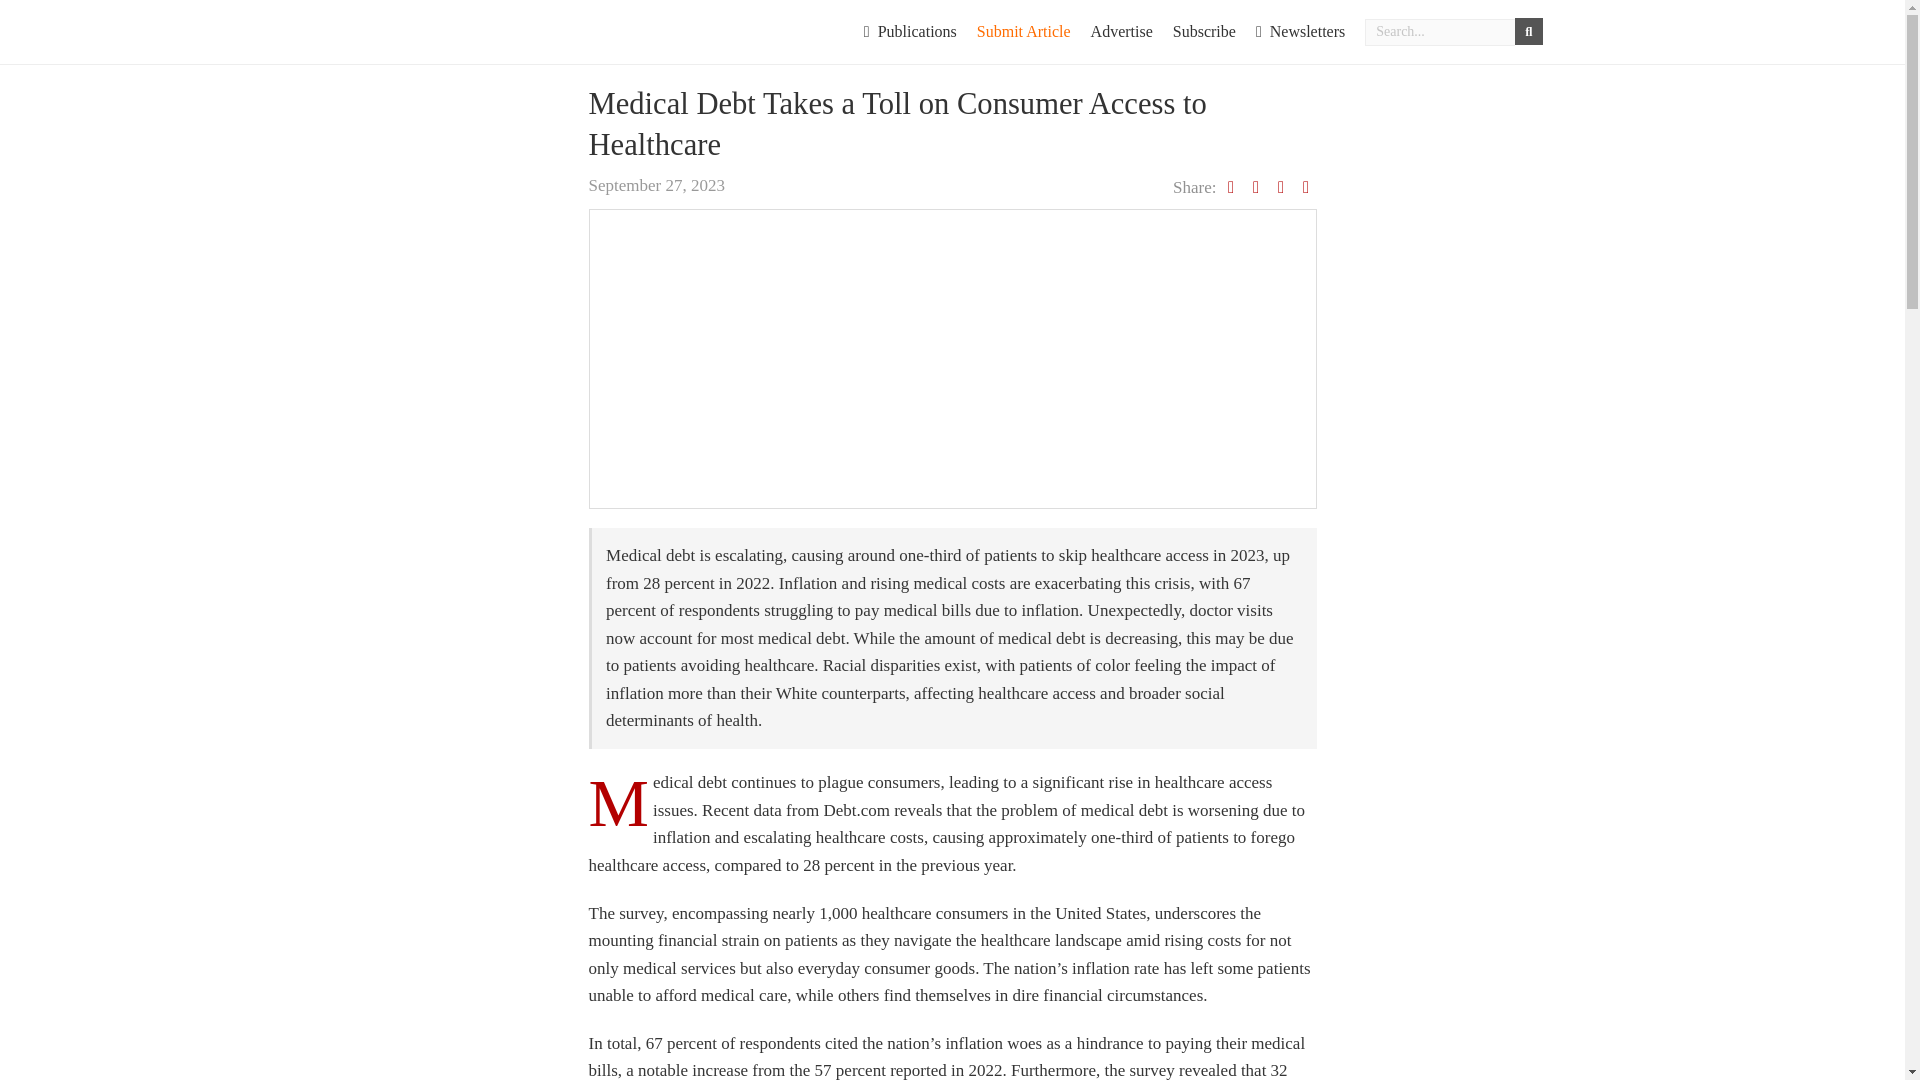 The height and width of the screenshot is (1080, 1920). I want to click on Submit Article, so click(1024, 32).